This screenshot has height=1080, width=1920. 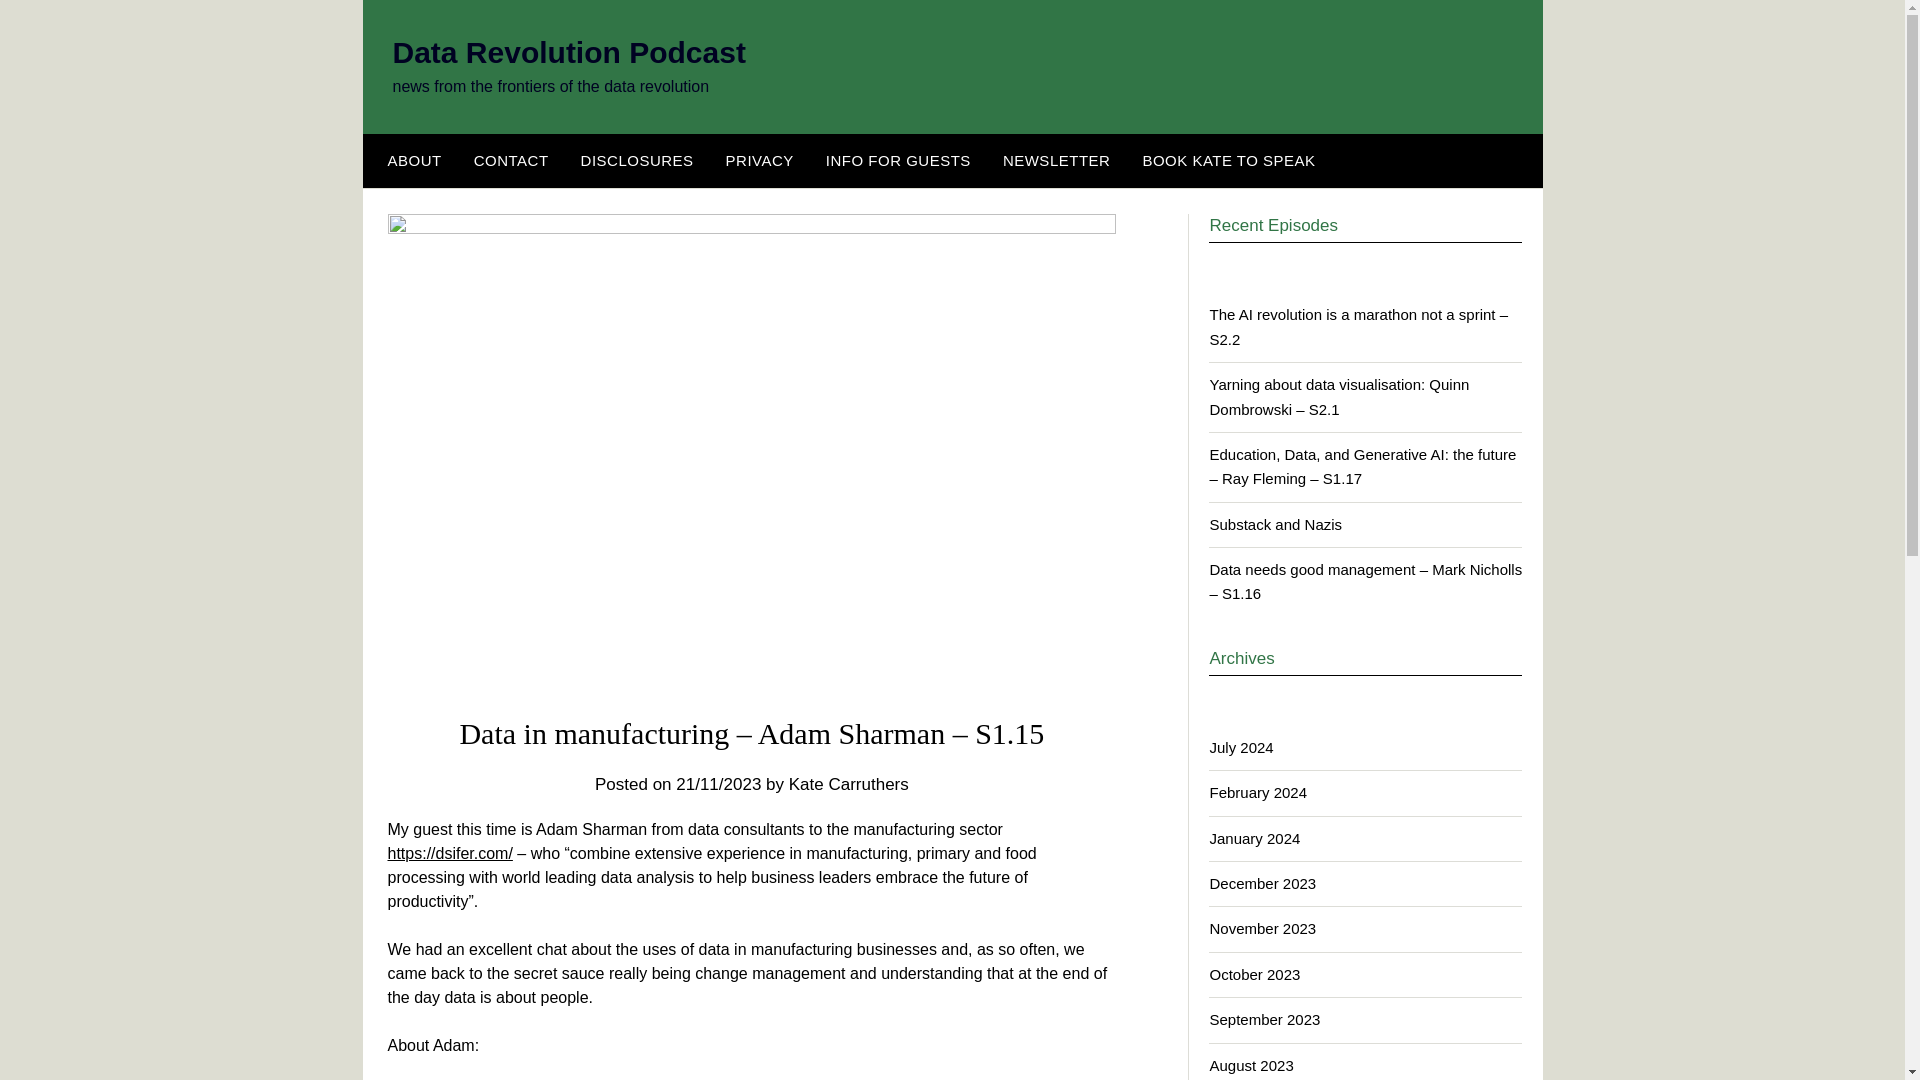 What do you see at coordinates (1056, 160) in the screenshot?
I see `NEWSLETTER` at bounding box center [1056, 160].